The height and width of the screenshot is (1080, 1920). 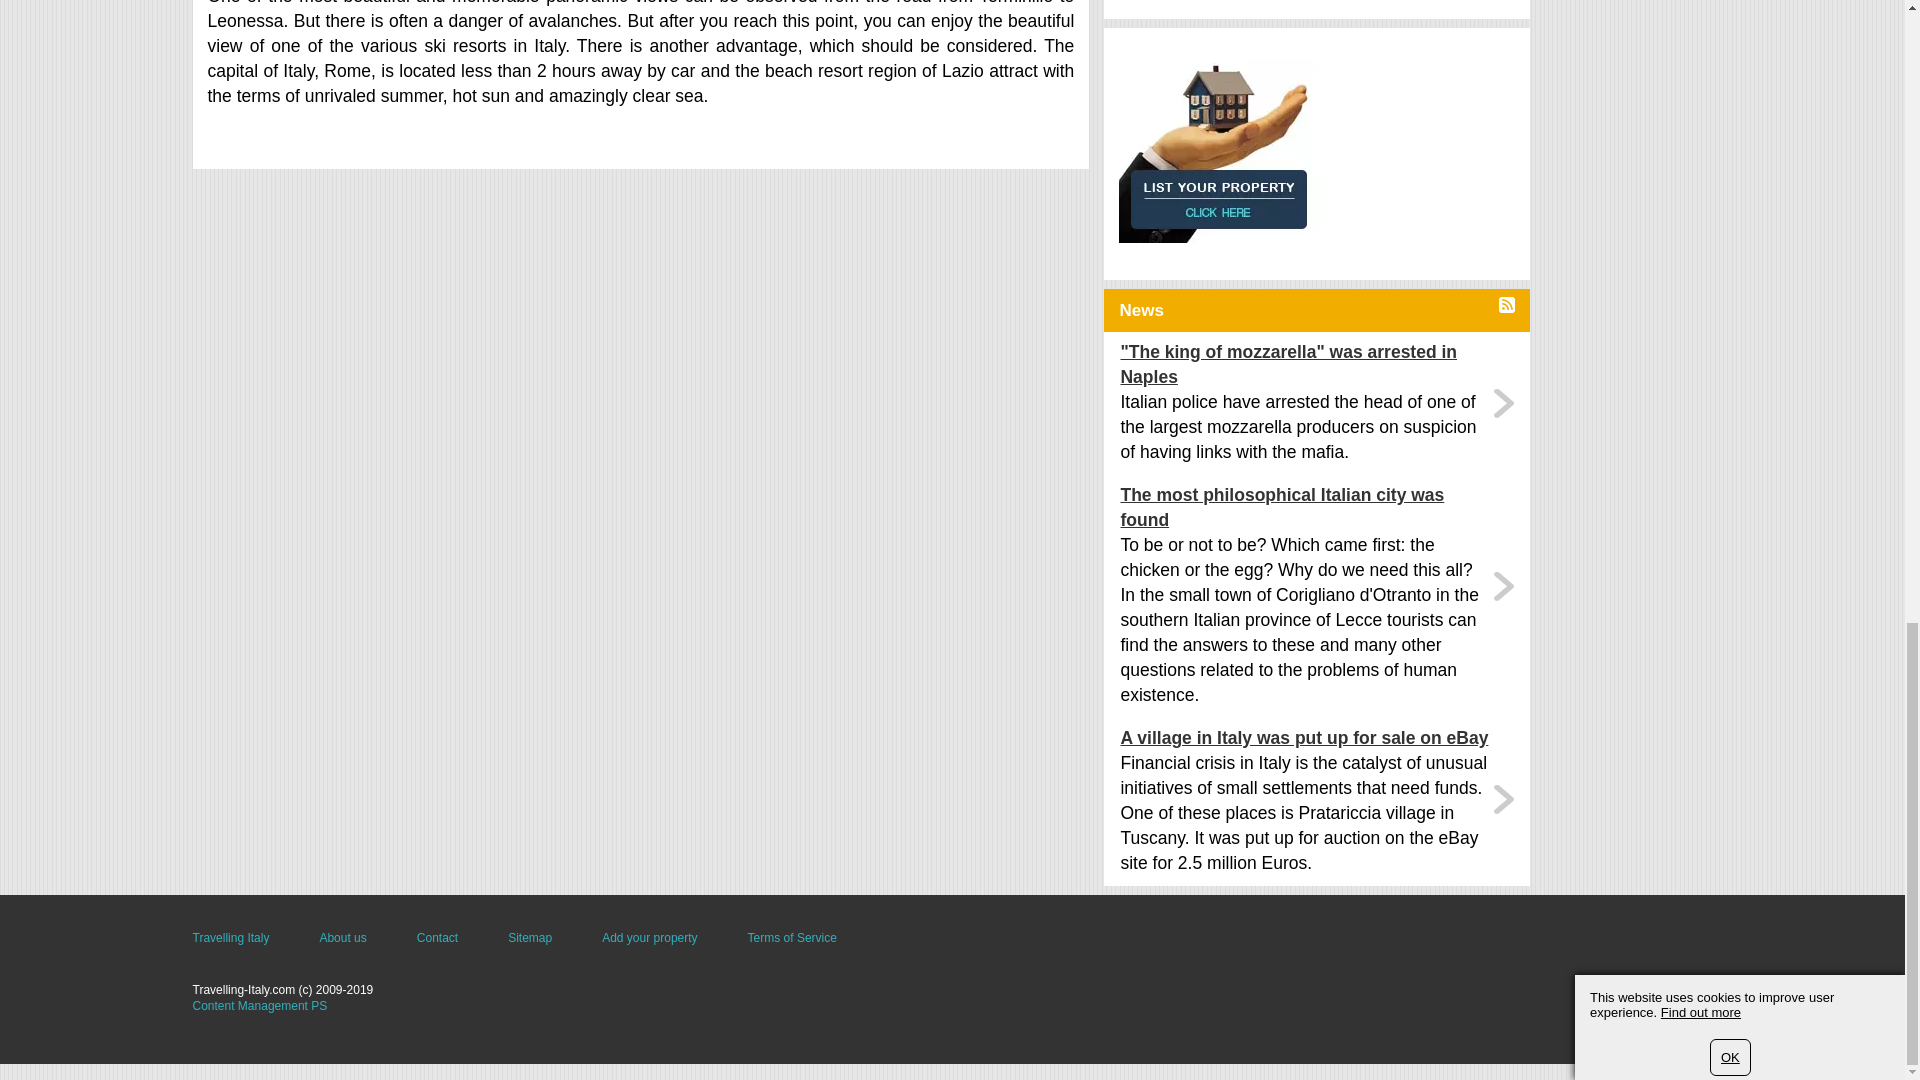 I want to click on Terms of Service, so click(x=792, y=938).